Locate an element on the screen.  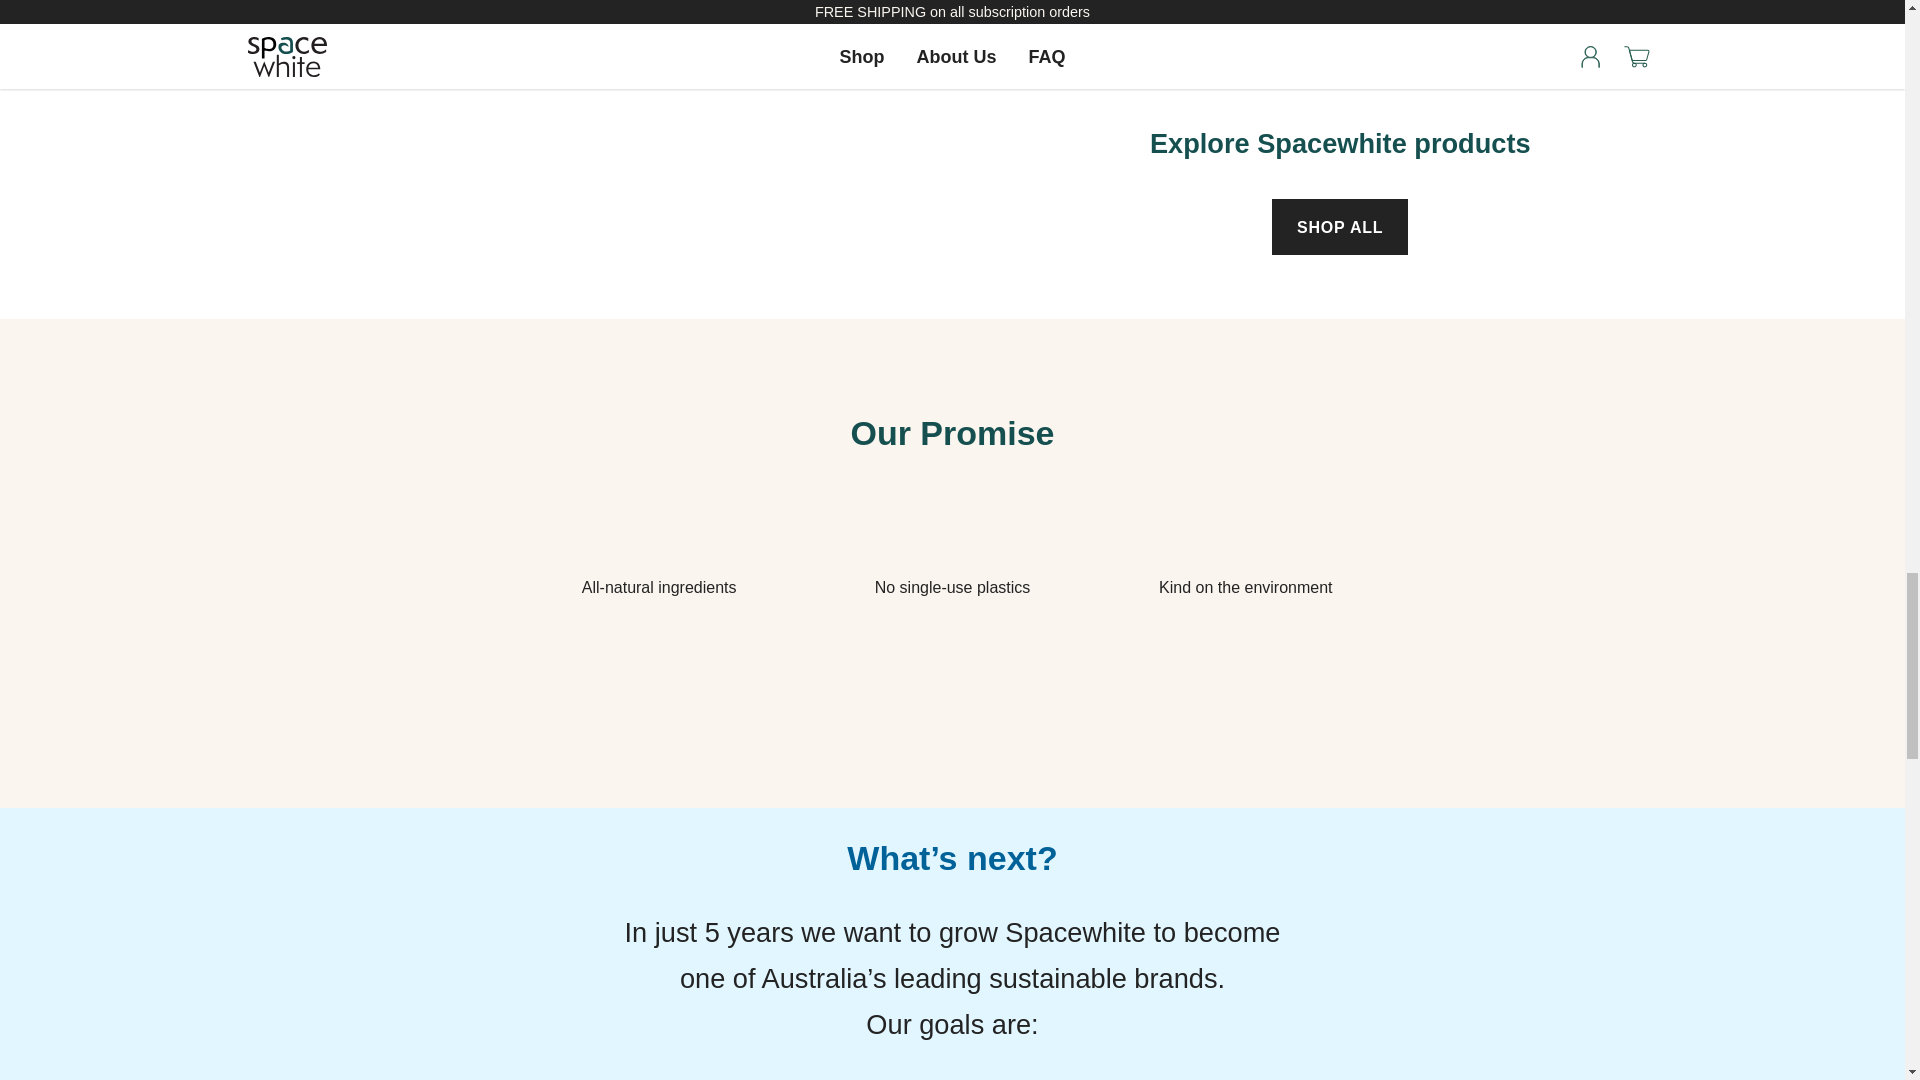
SHOP ALL is located at coordinates (1339, 226).